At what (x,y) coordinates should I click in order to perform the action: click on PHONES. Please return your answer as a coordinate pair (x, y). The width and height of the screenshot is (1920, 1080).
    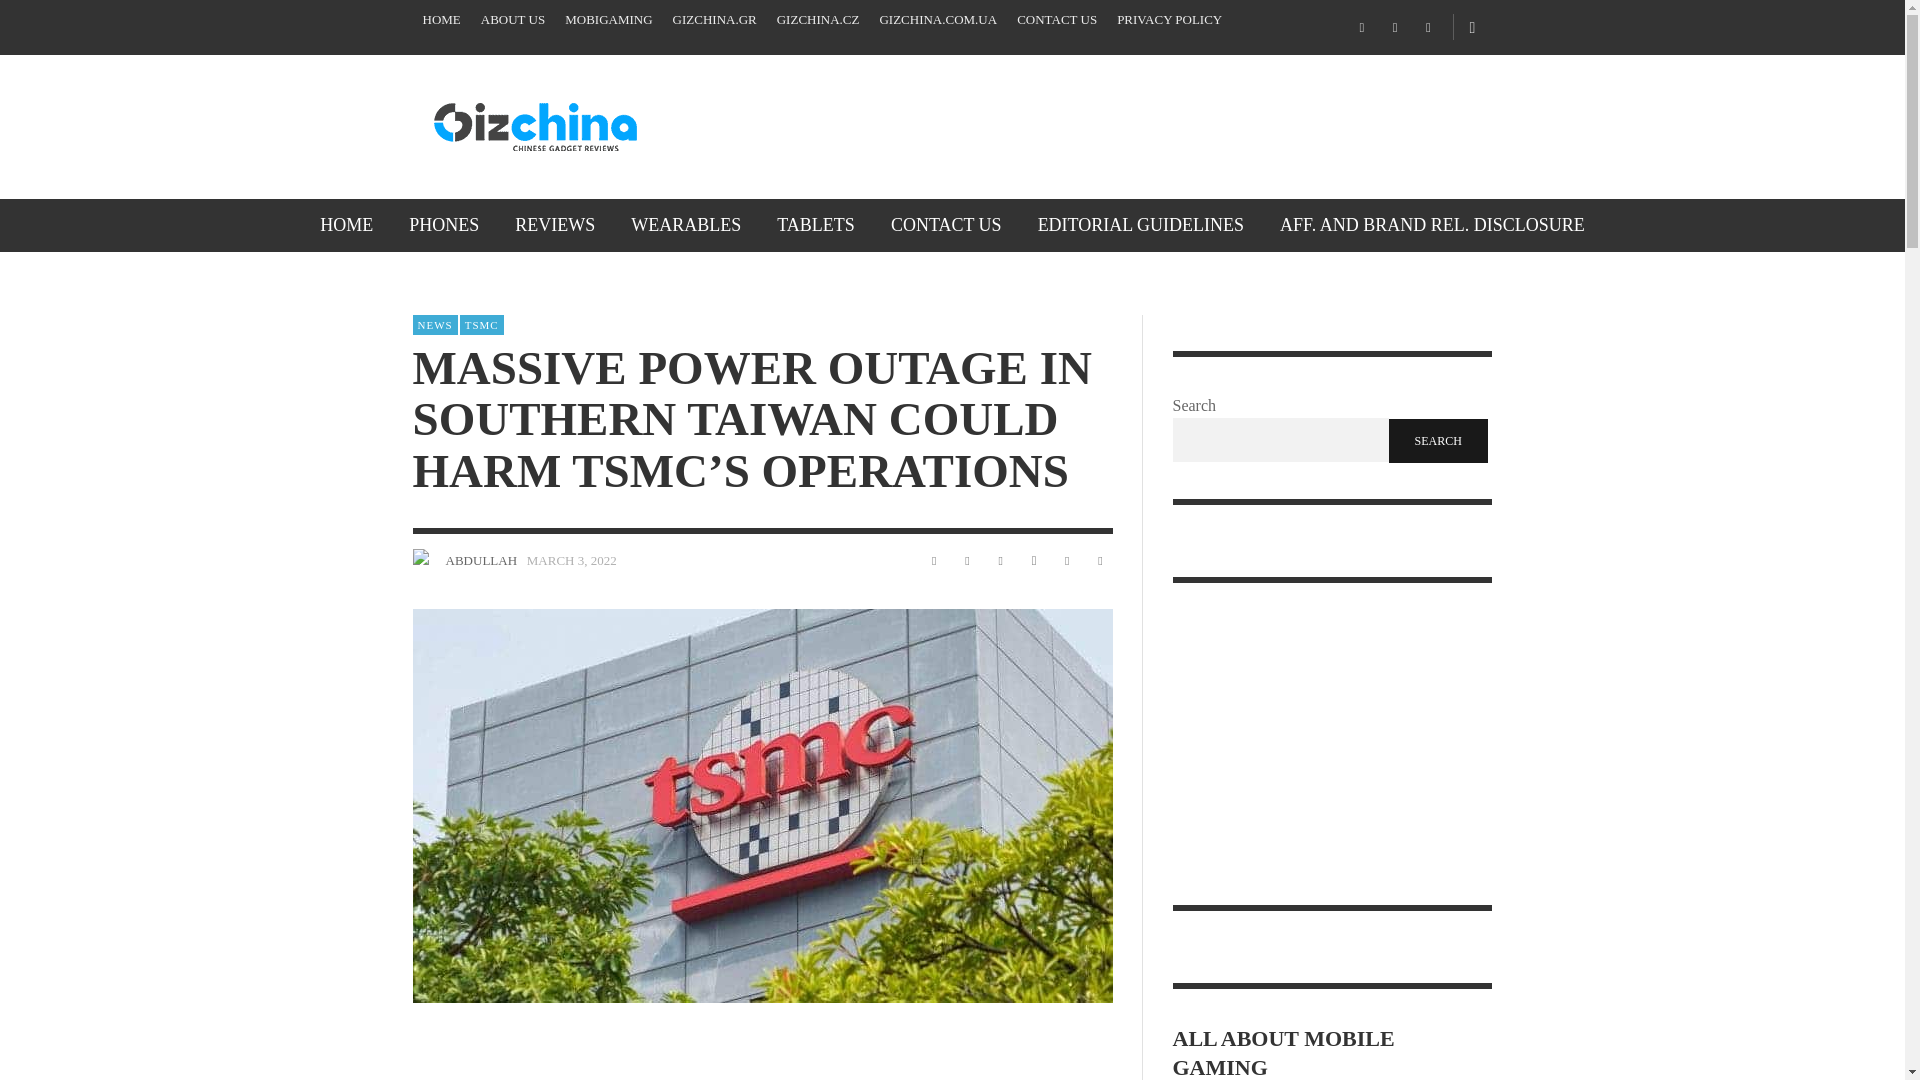
    Looking at the image, I should click on (444, 224).